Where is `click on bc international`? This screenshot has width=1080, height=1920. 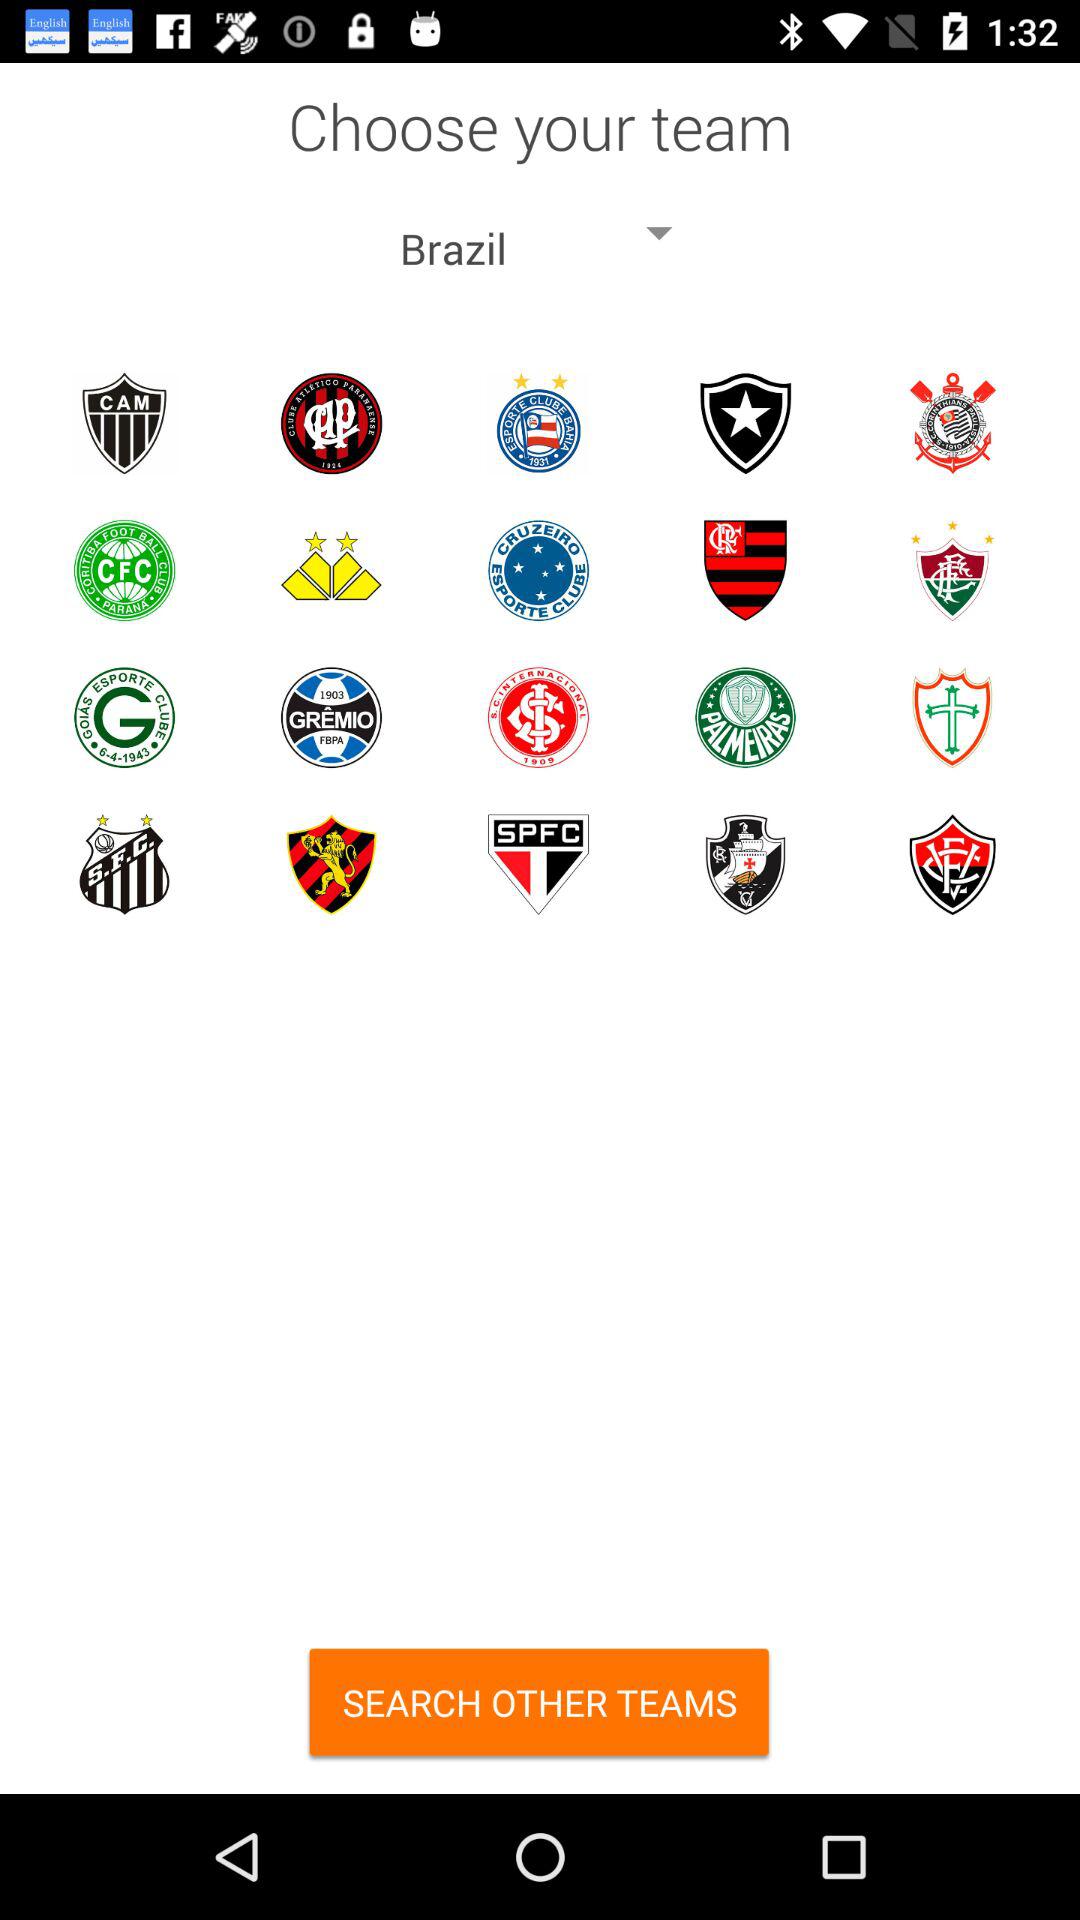
click on bc international is located at coordinates (538, 716).